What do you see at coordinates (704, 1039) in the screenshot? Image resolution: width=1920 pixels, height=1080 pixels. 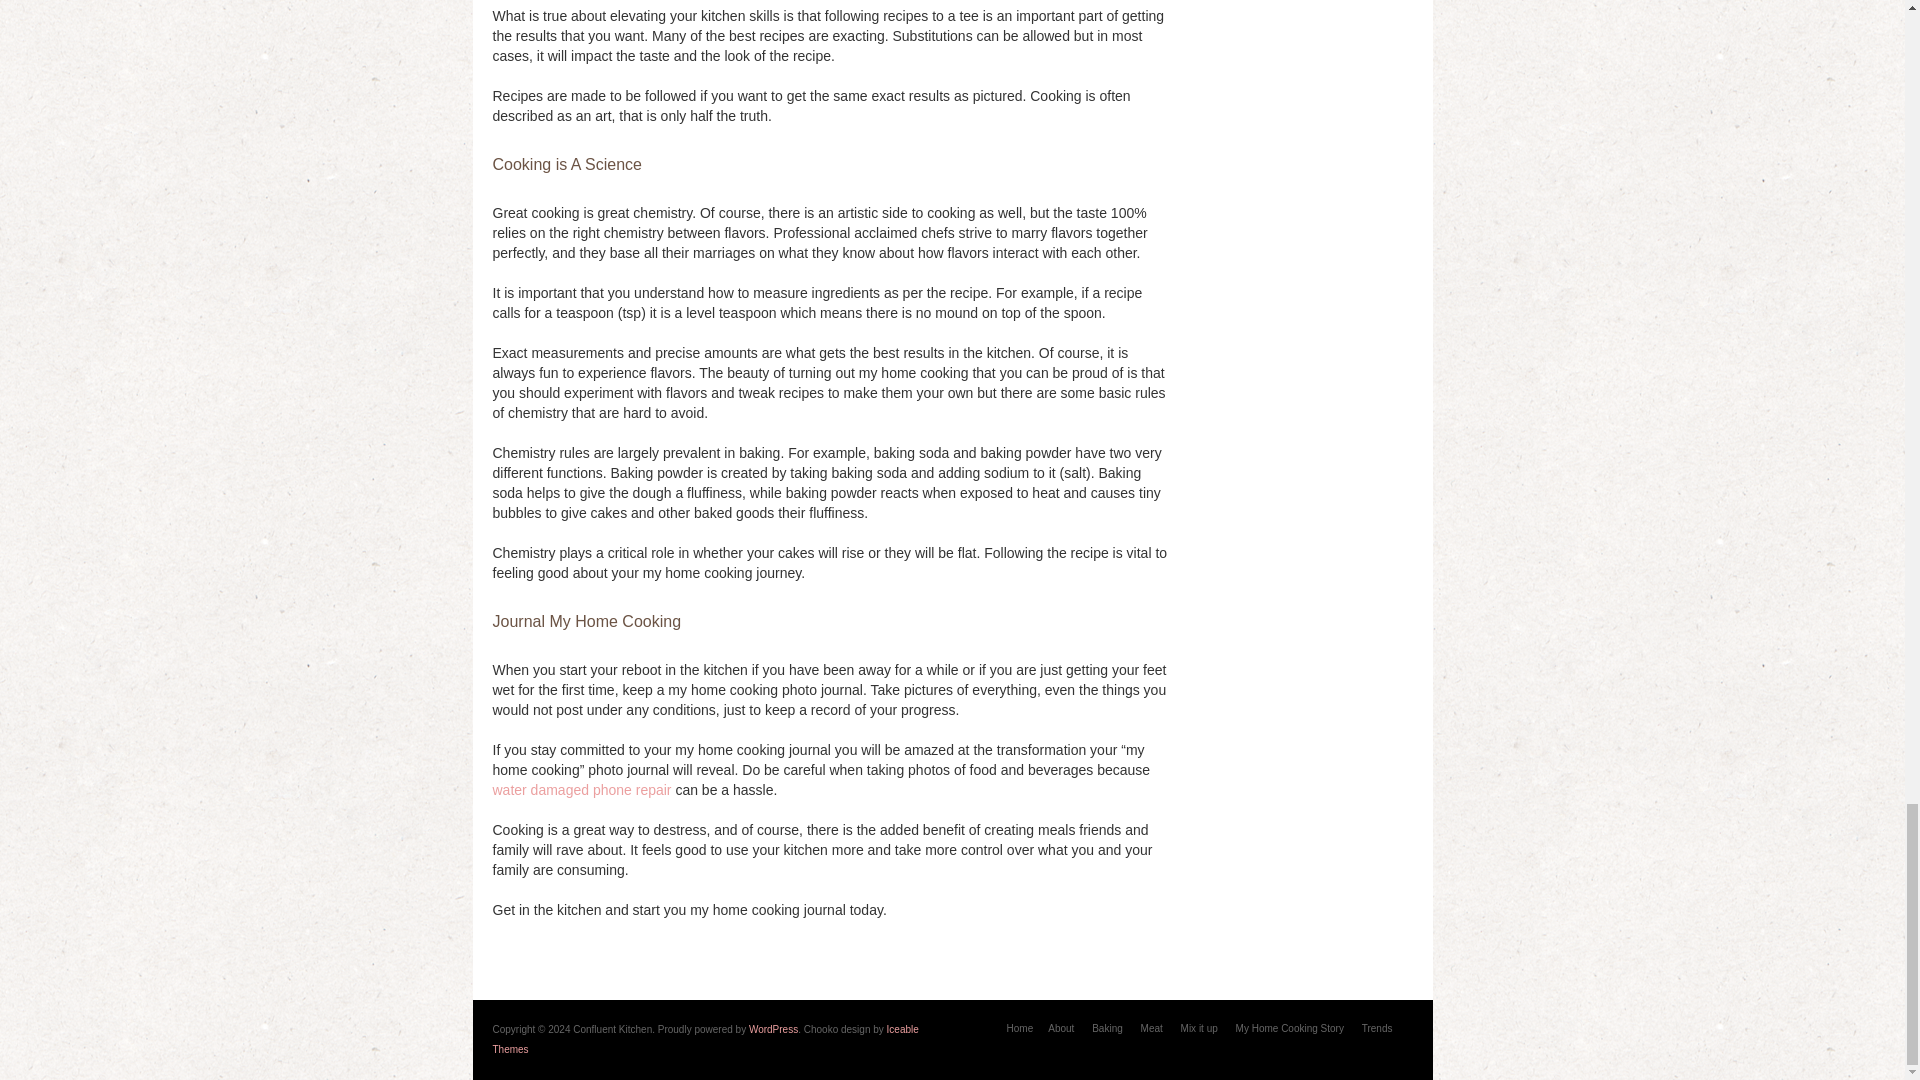 I see `Free and Premium WordPress Themes` at bounding box center [704, 1039].